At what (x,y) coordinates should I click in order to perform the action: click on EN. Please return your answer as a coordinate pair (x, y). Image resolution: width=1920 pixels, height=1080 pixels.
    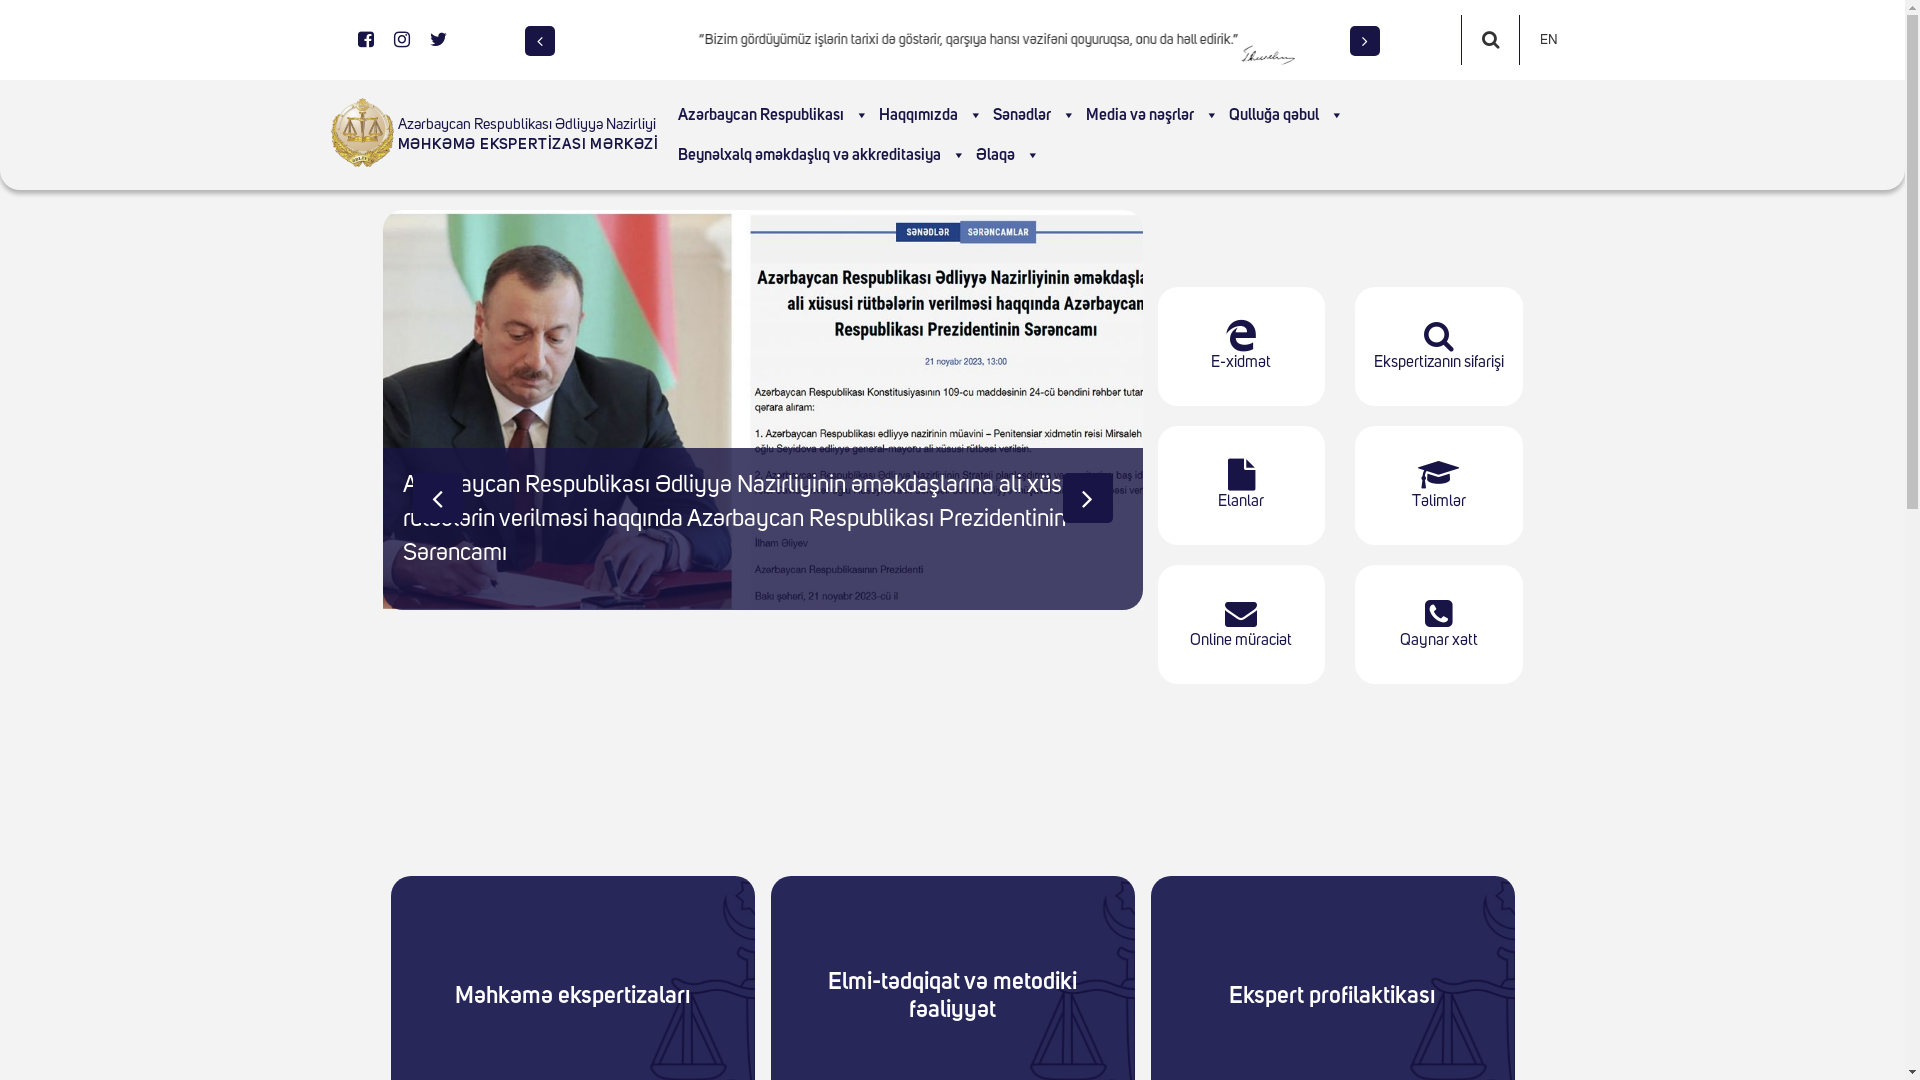
    Looking at the image, I should click on (1549, 40).